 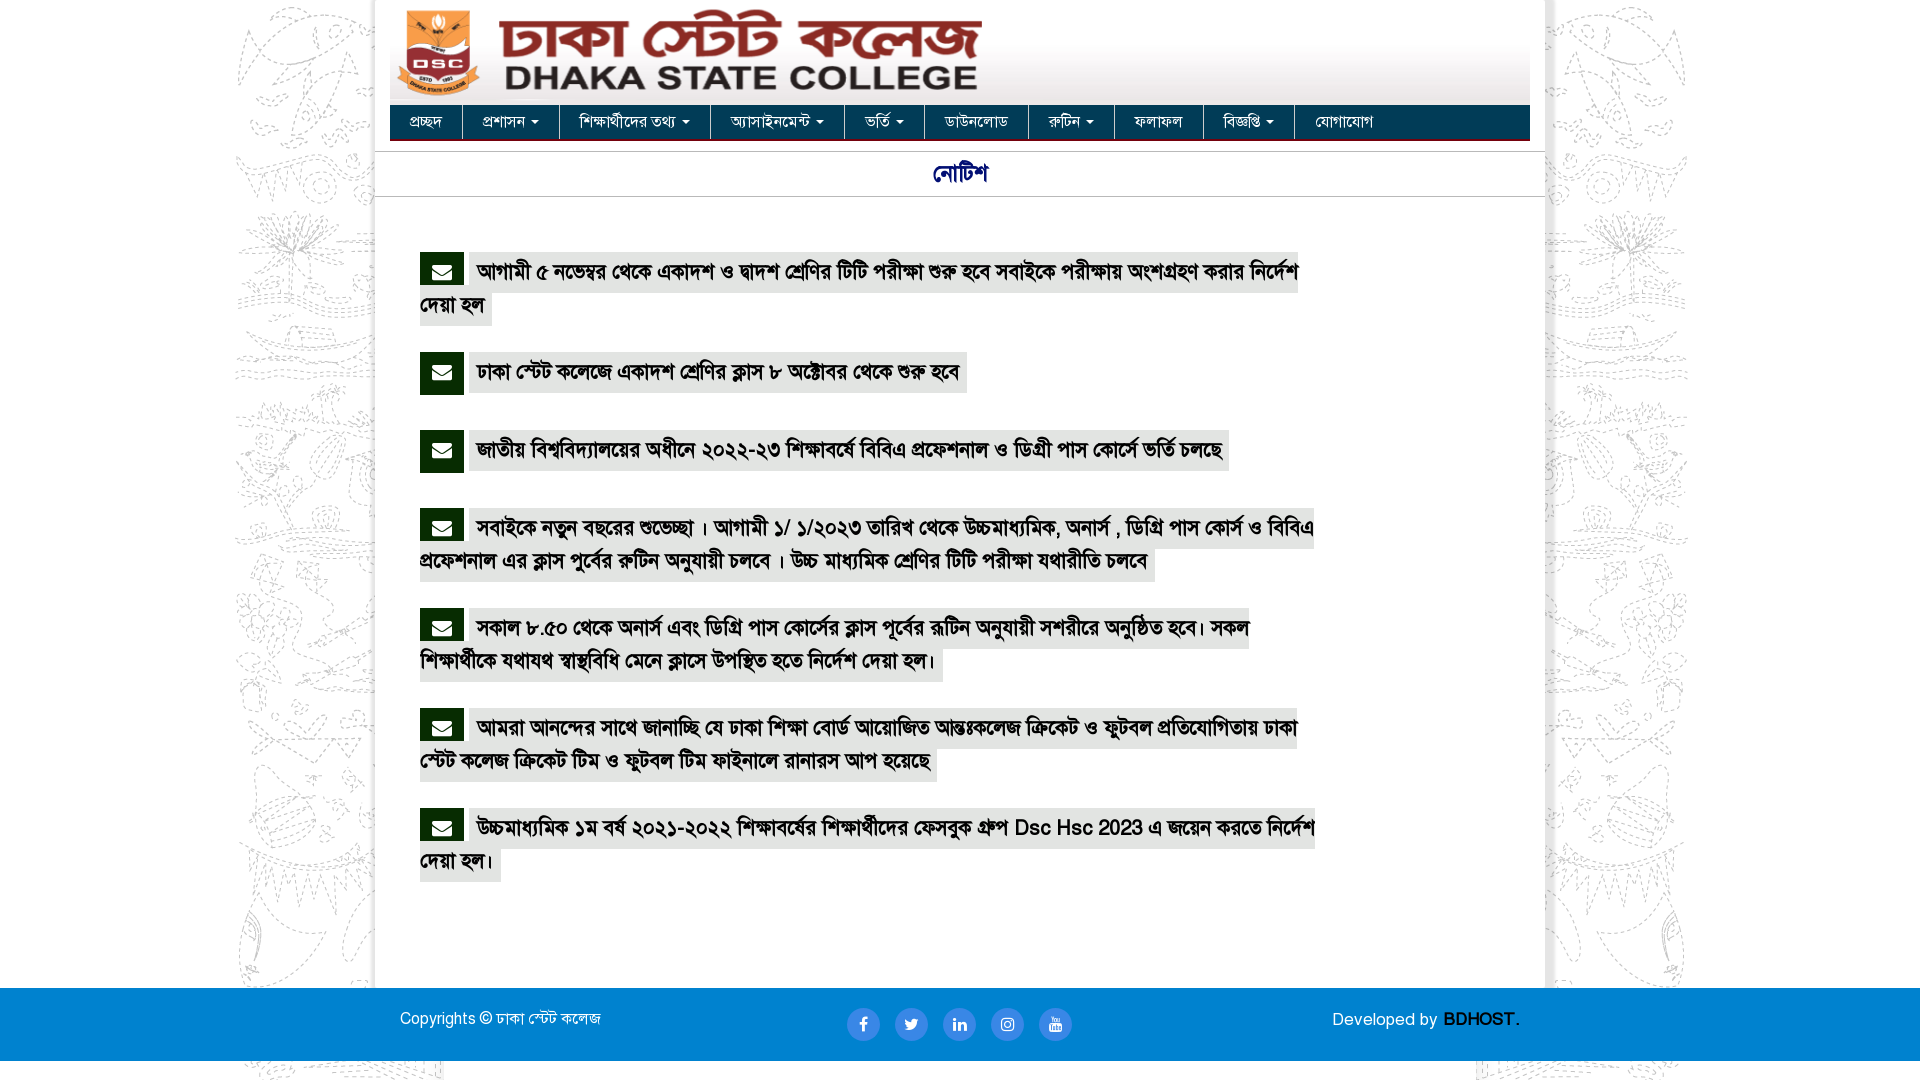 What do you see at coordinates (1482, 1020) in the screenshot?
I see `BDHOST.` at bounding box center [1482, 1020].